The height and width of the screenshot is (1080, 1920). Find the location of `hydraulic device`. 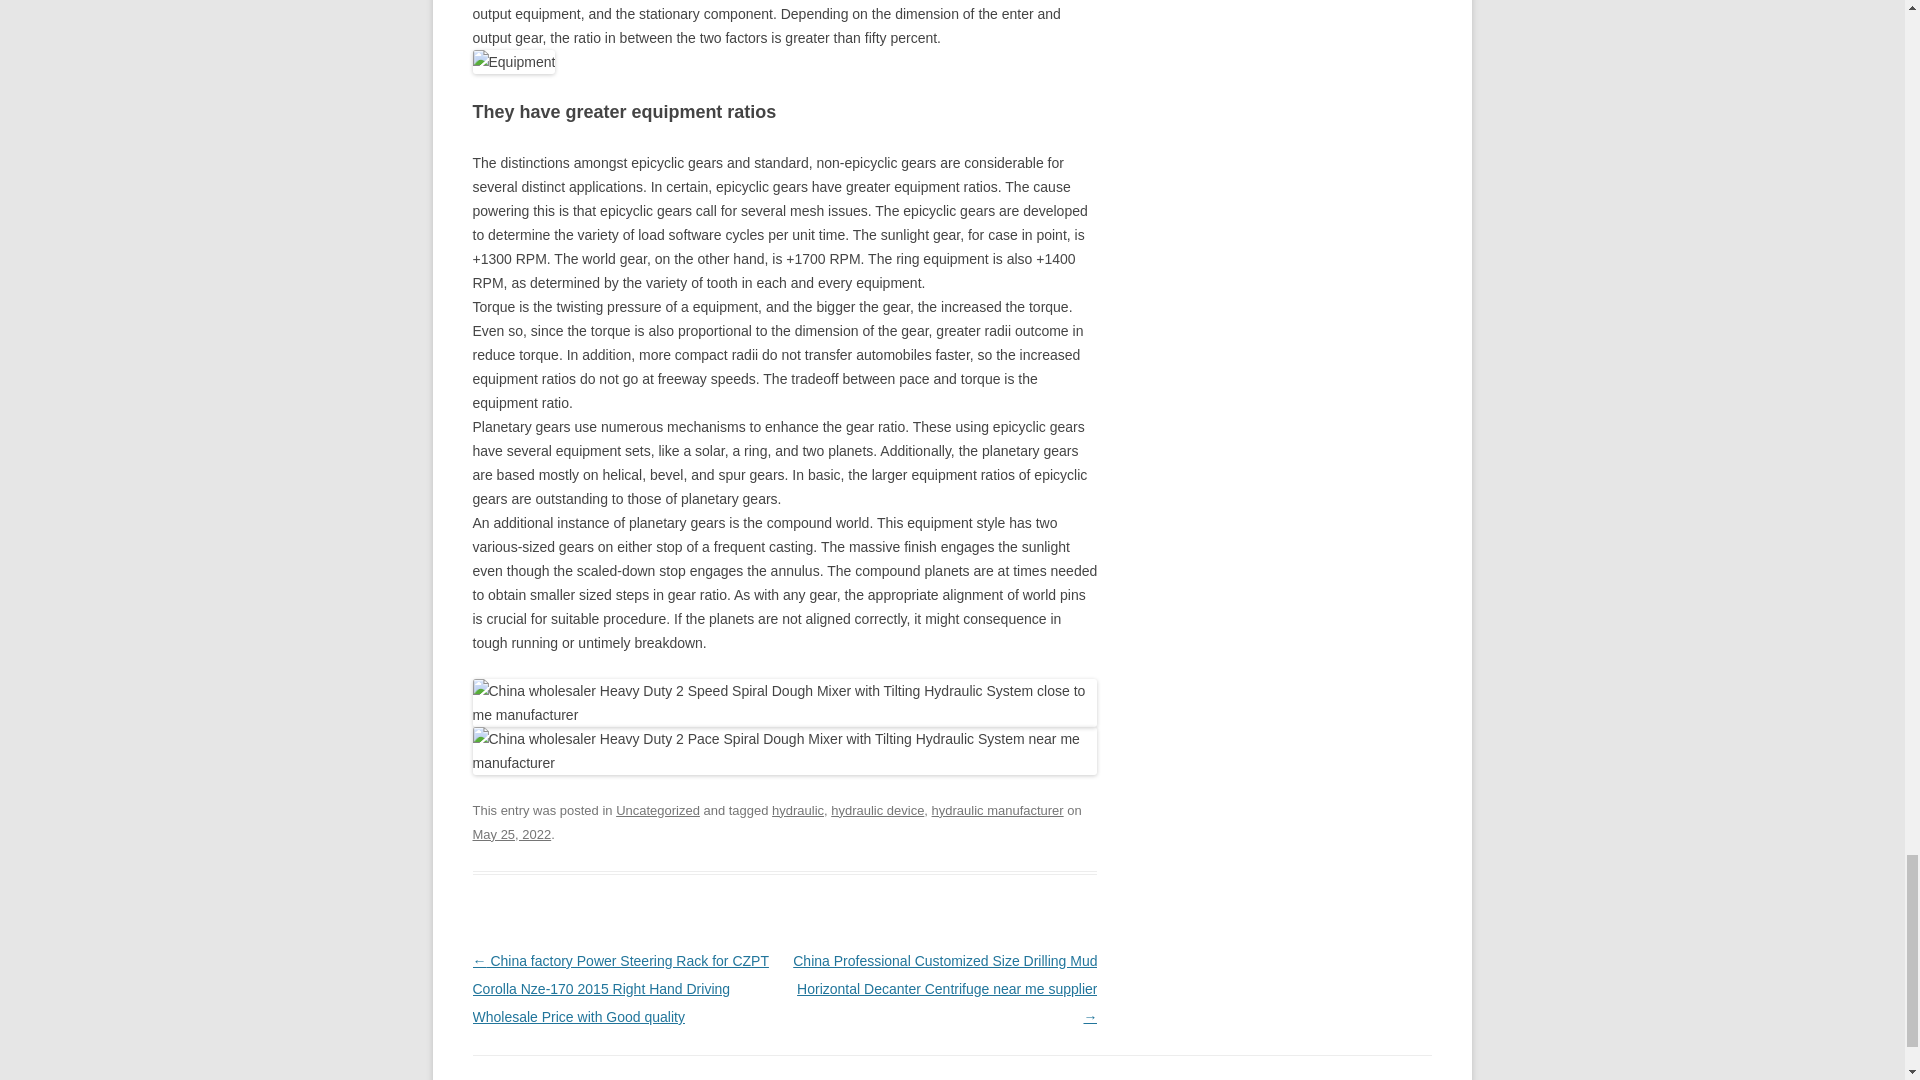

hydraulic device is located at coordinates (877, 810).